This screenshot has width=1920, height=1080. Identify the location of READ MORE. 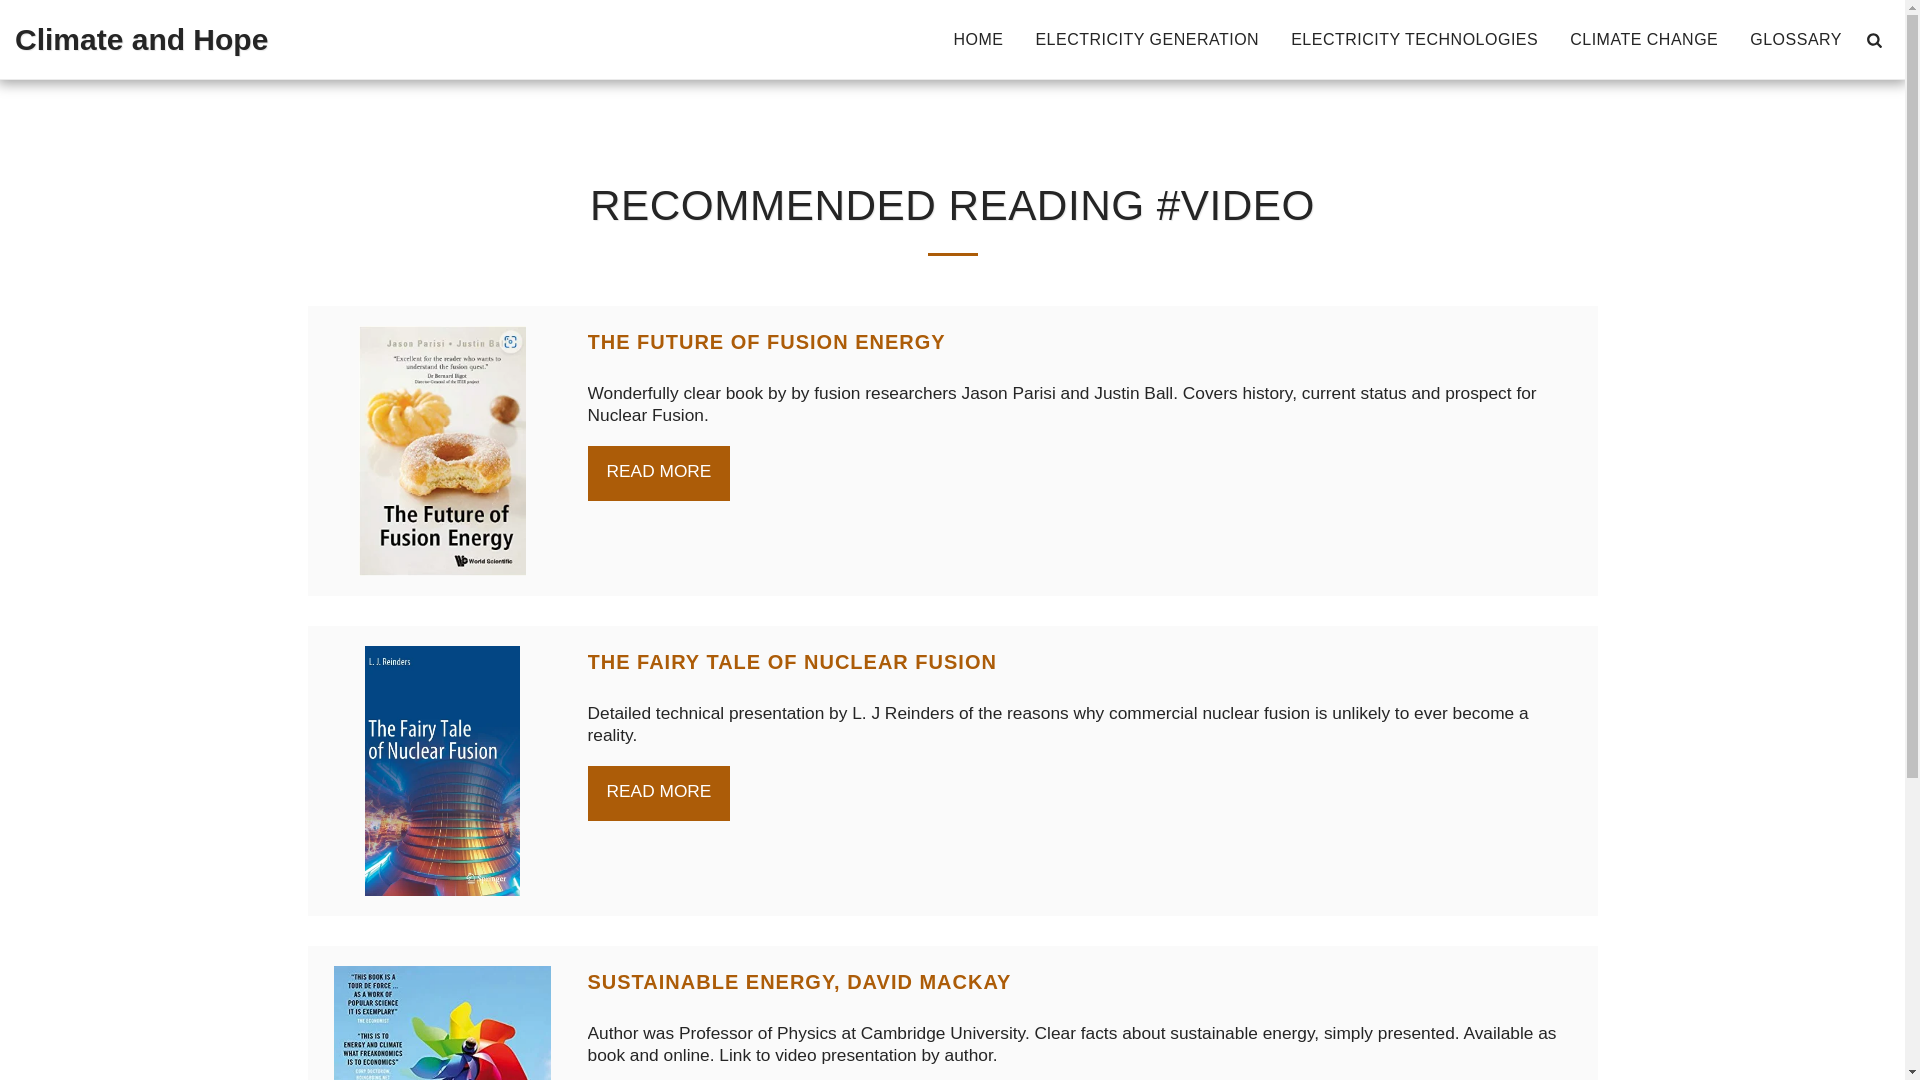
(659, 792).